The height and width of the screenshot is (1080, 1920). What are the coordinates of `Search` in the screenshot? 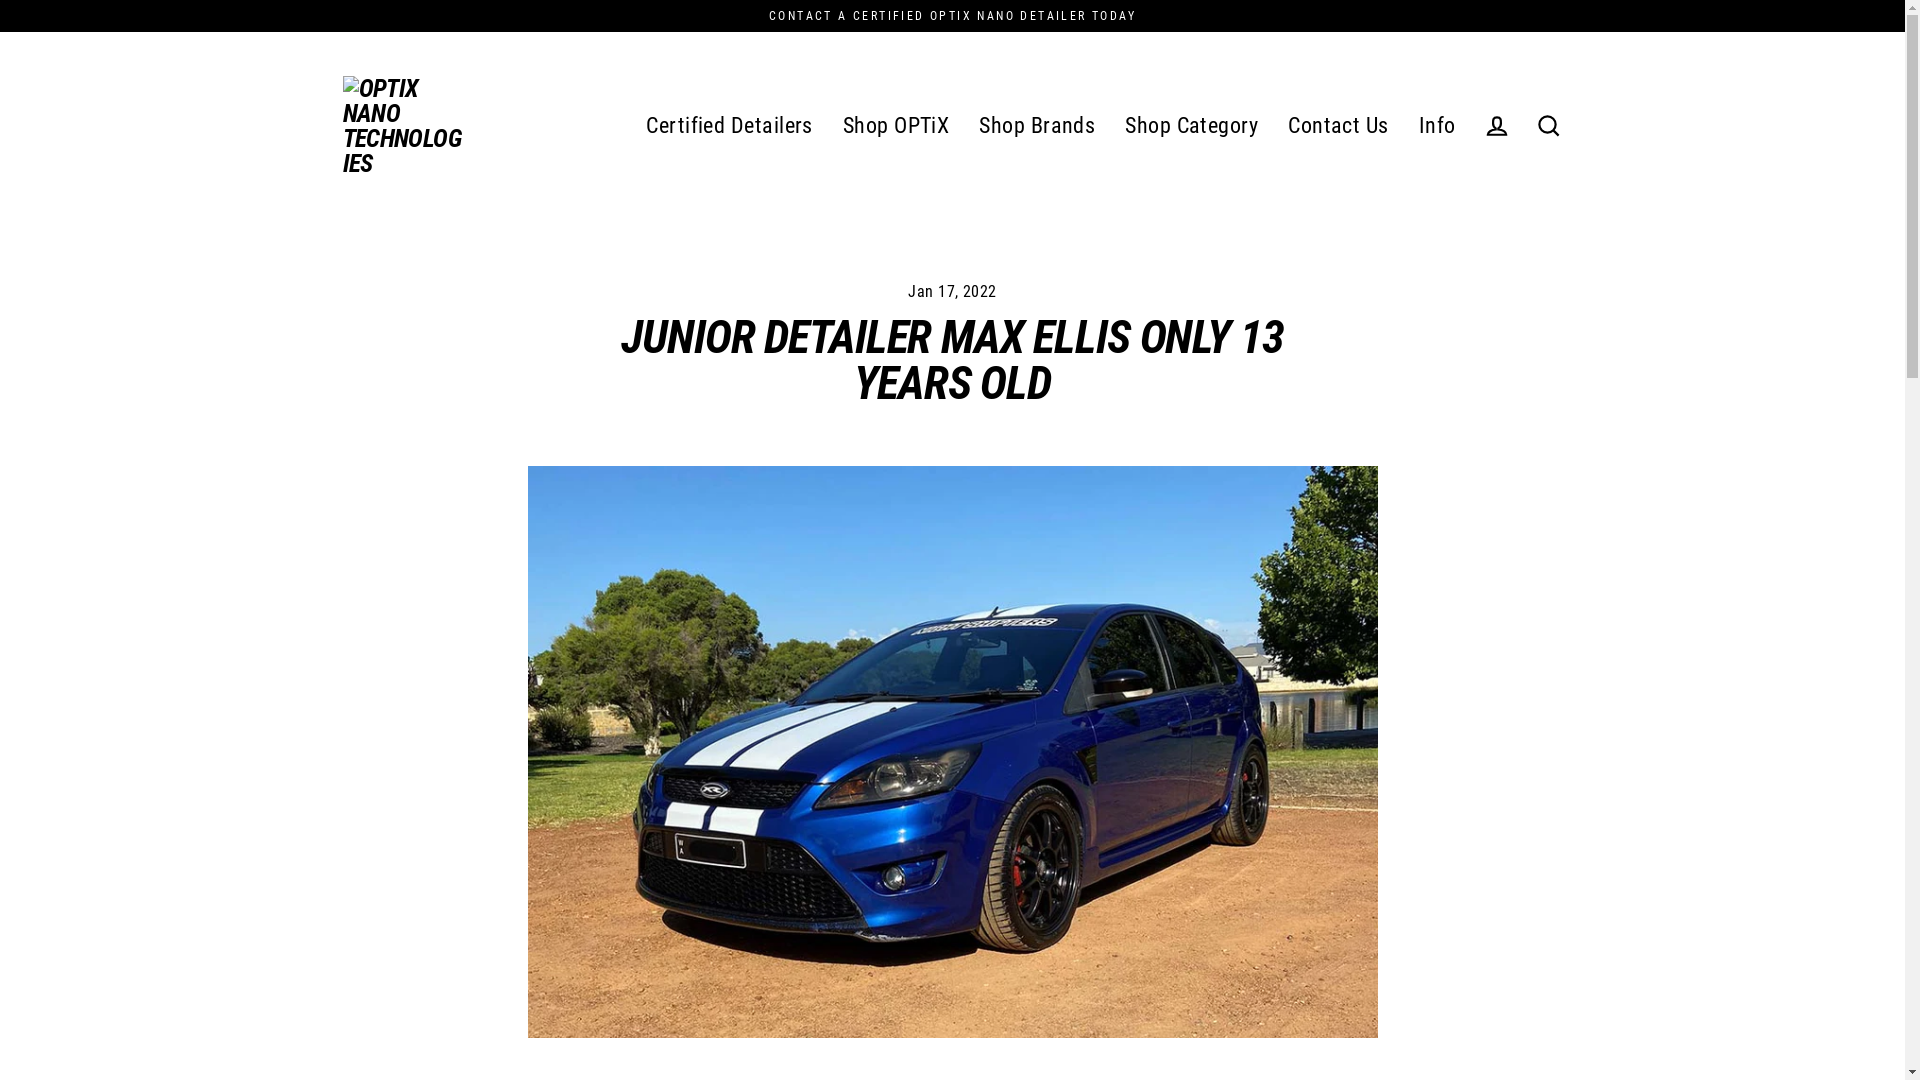 It's located at (1548, 126).